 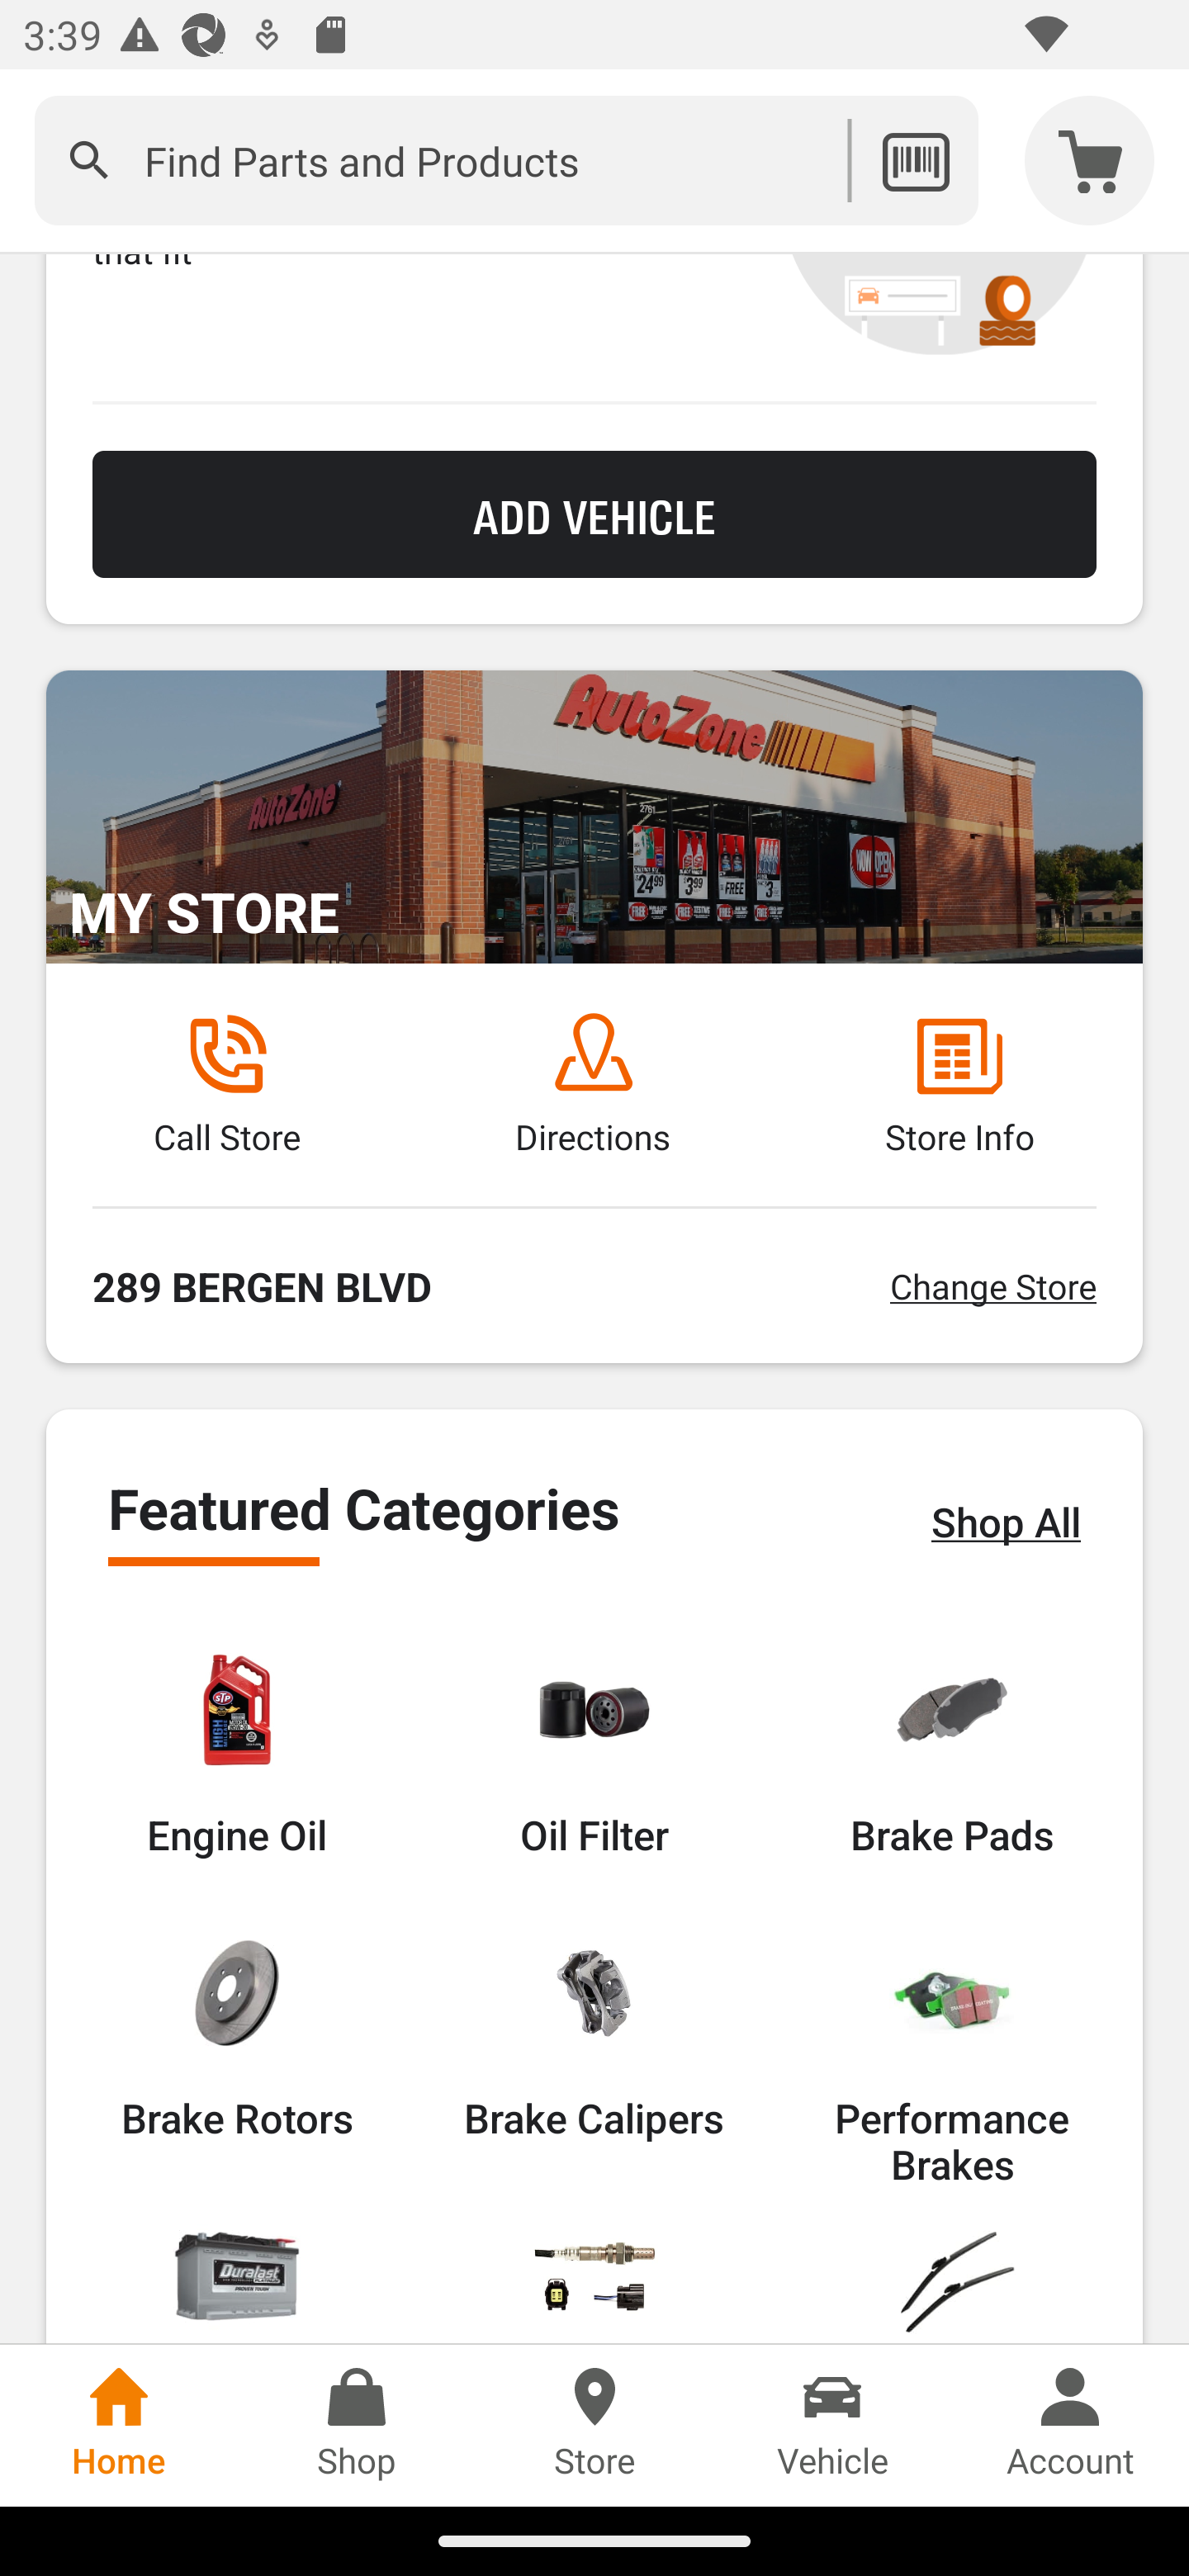 What do you see at coordinates (1006, 1521) in the screenshot?
I see `Shop All Featured Categories Shop All` at bounding box center [1006, 1521].